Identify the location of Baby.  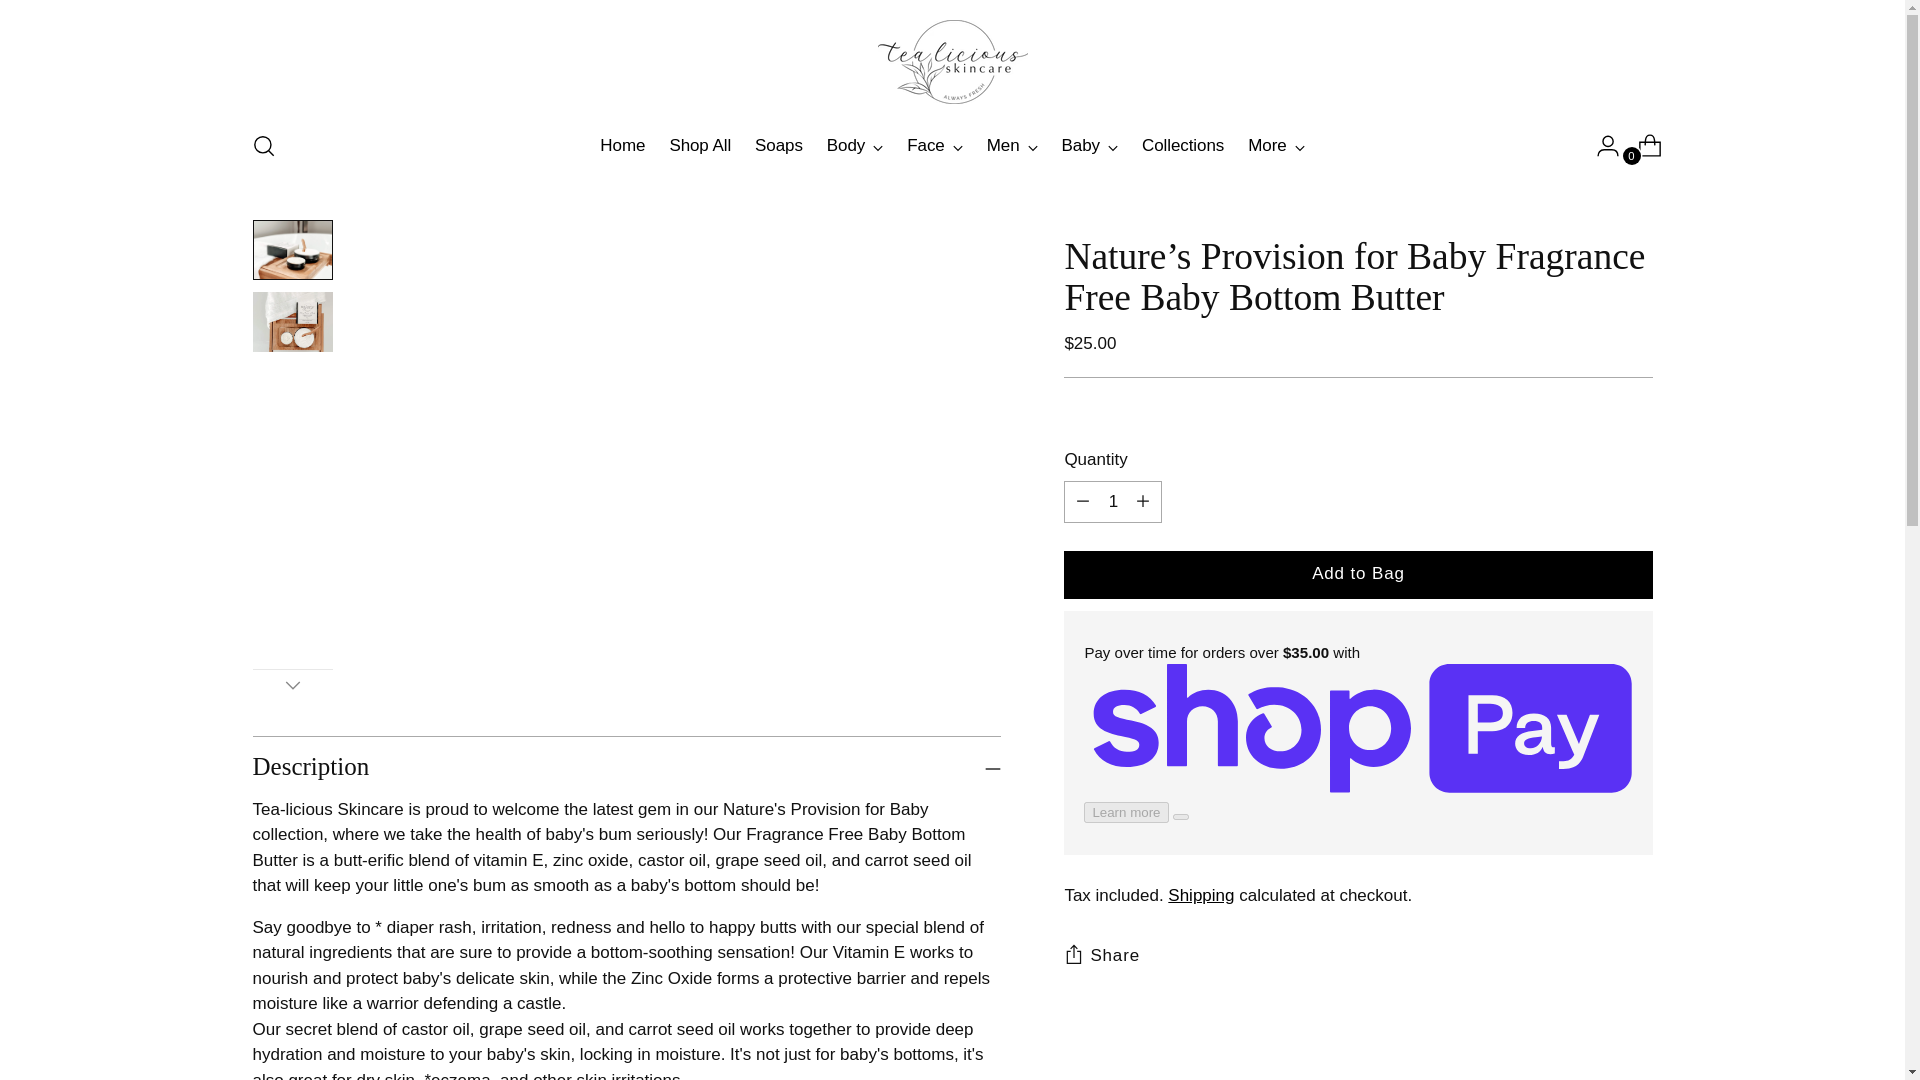
(1089, 146).